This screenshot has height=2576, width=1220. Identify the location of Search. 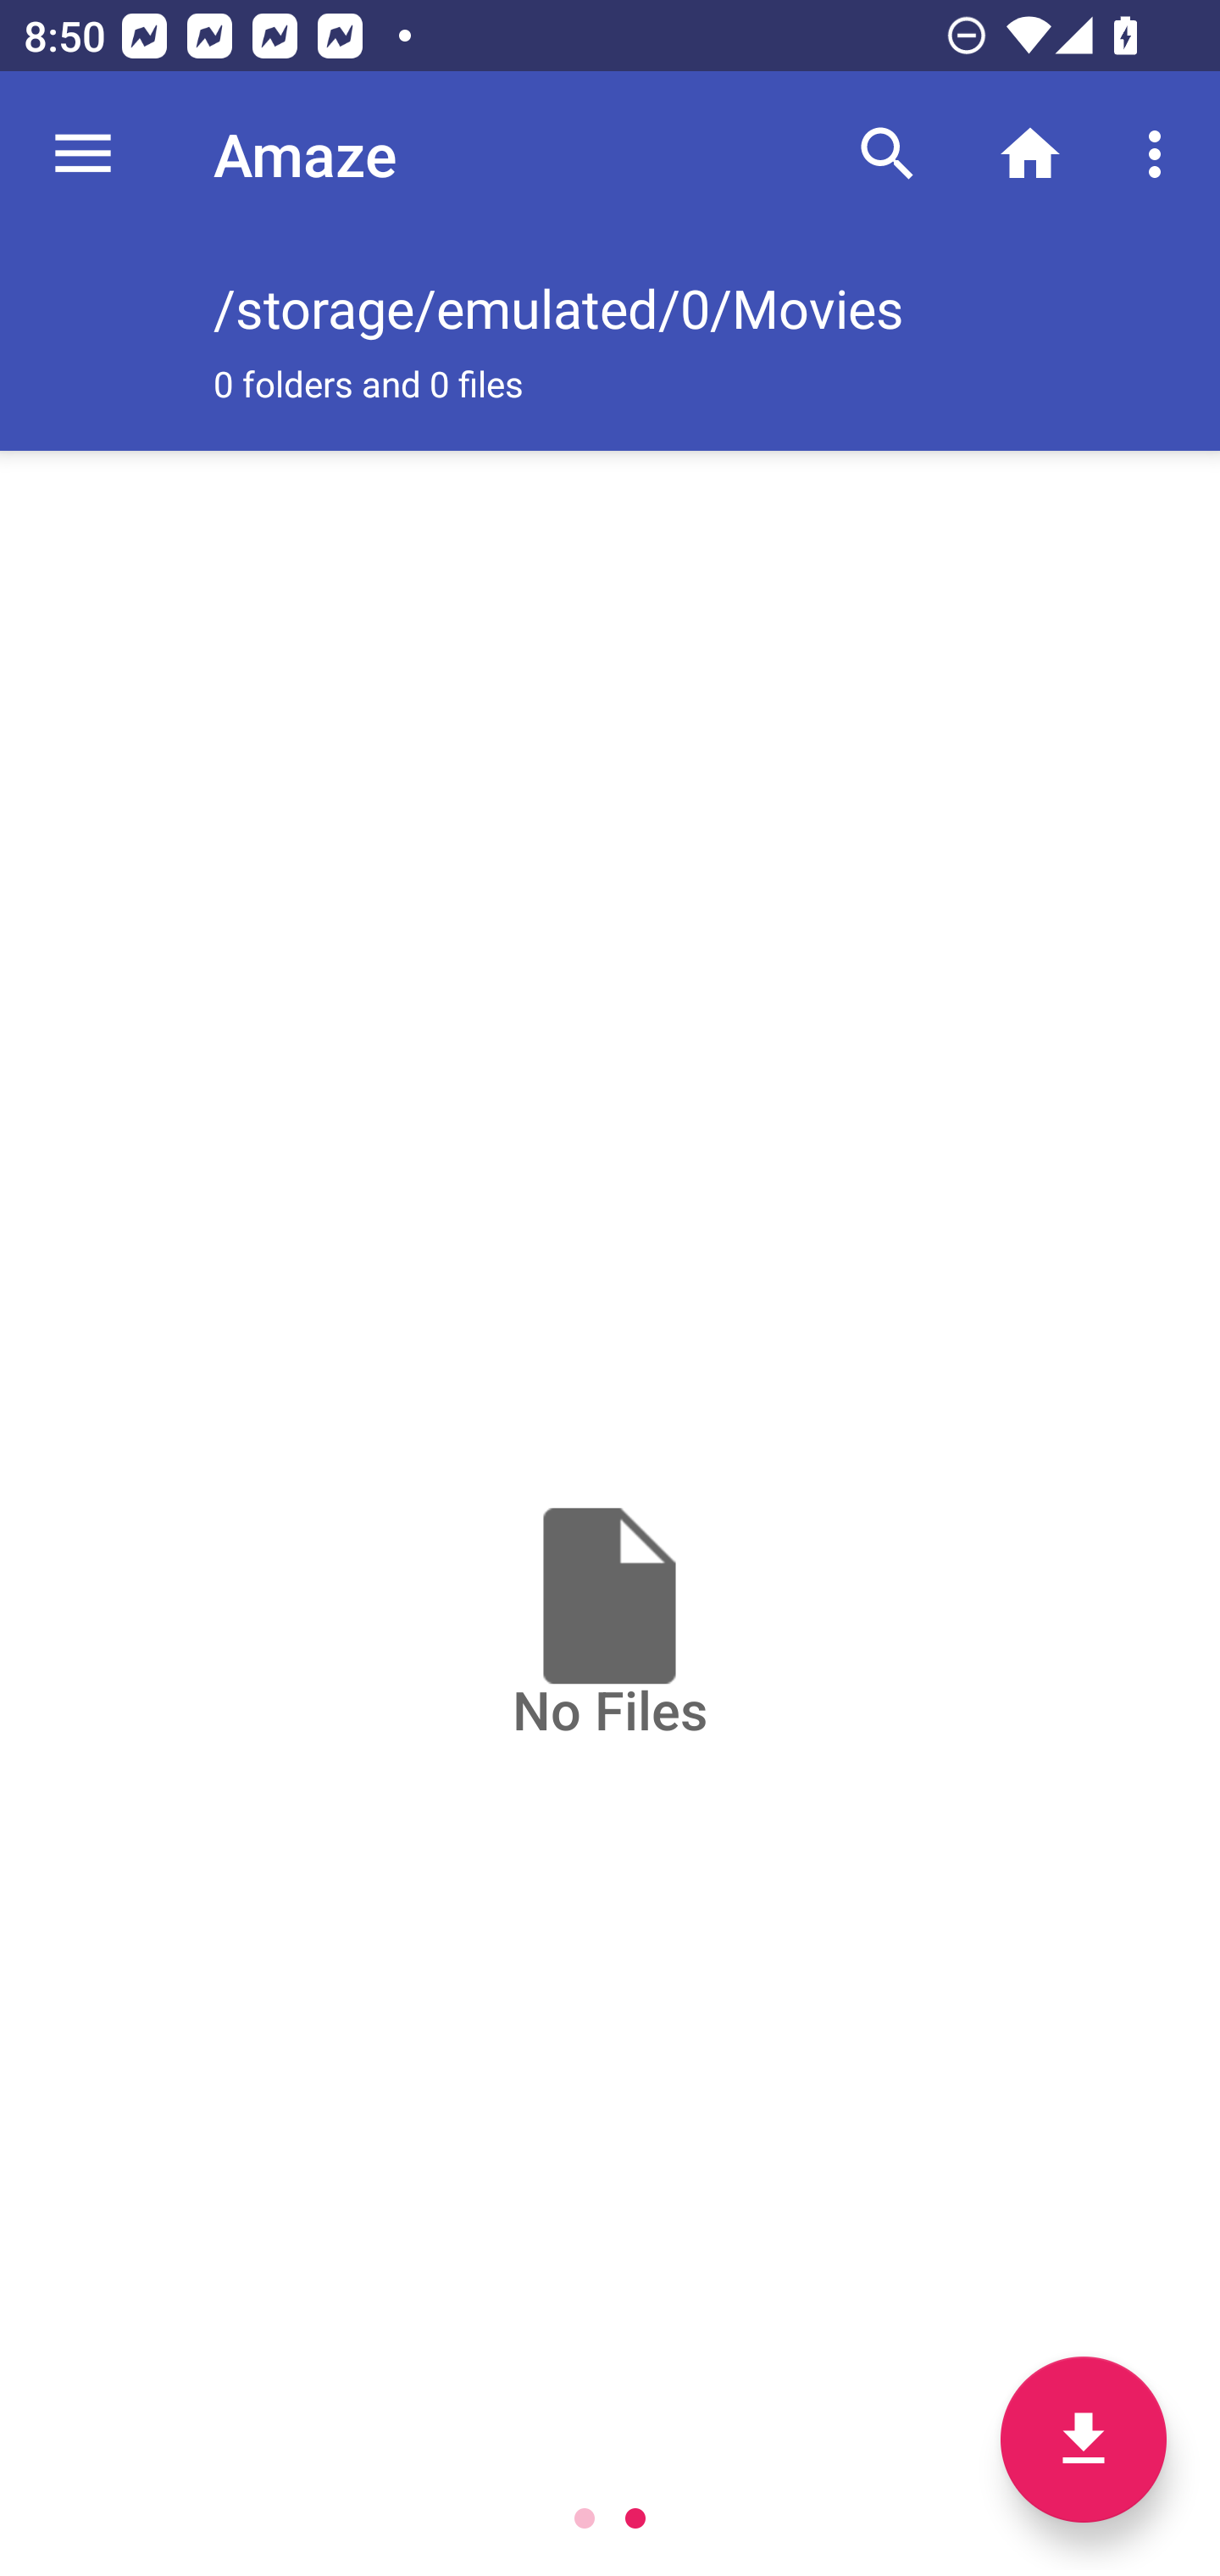
(887, 154).